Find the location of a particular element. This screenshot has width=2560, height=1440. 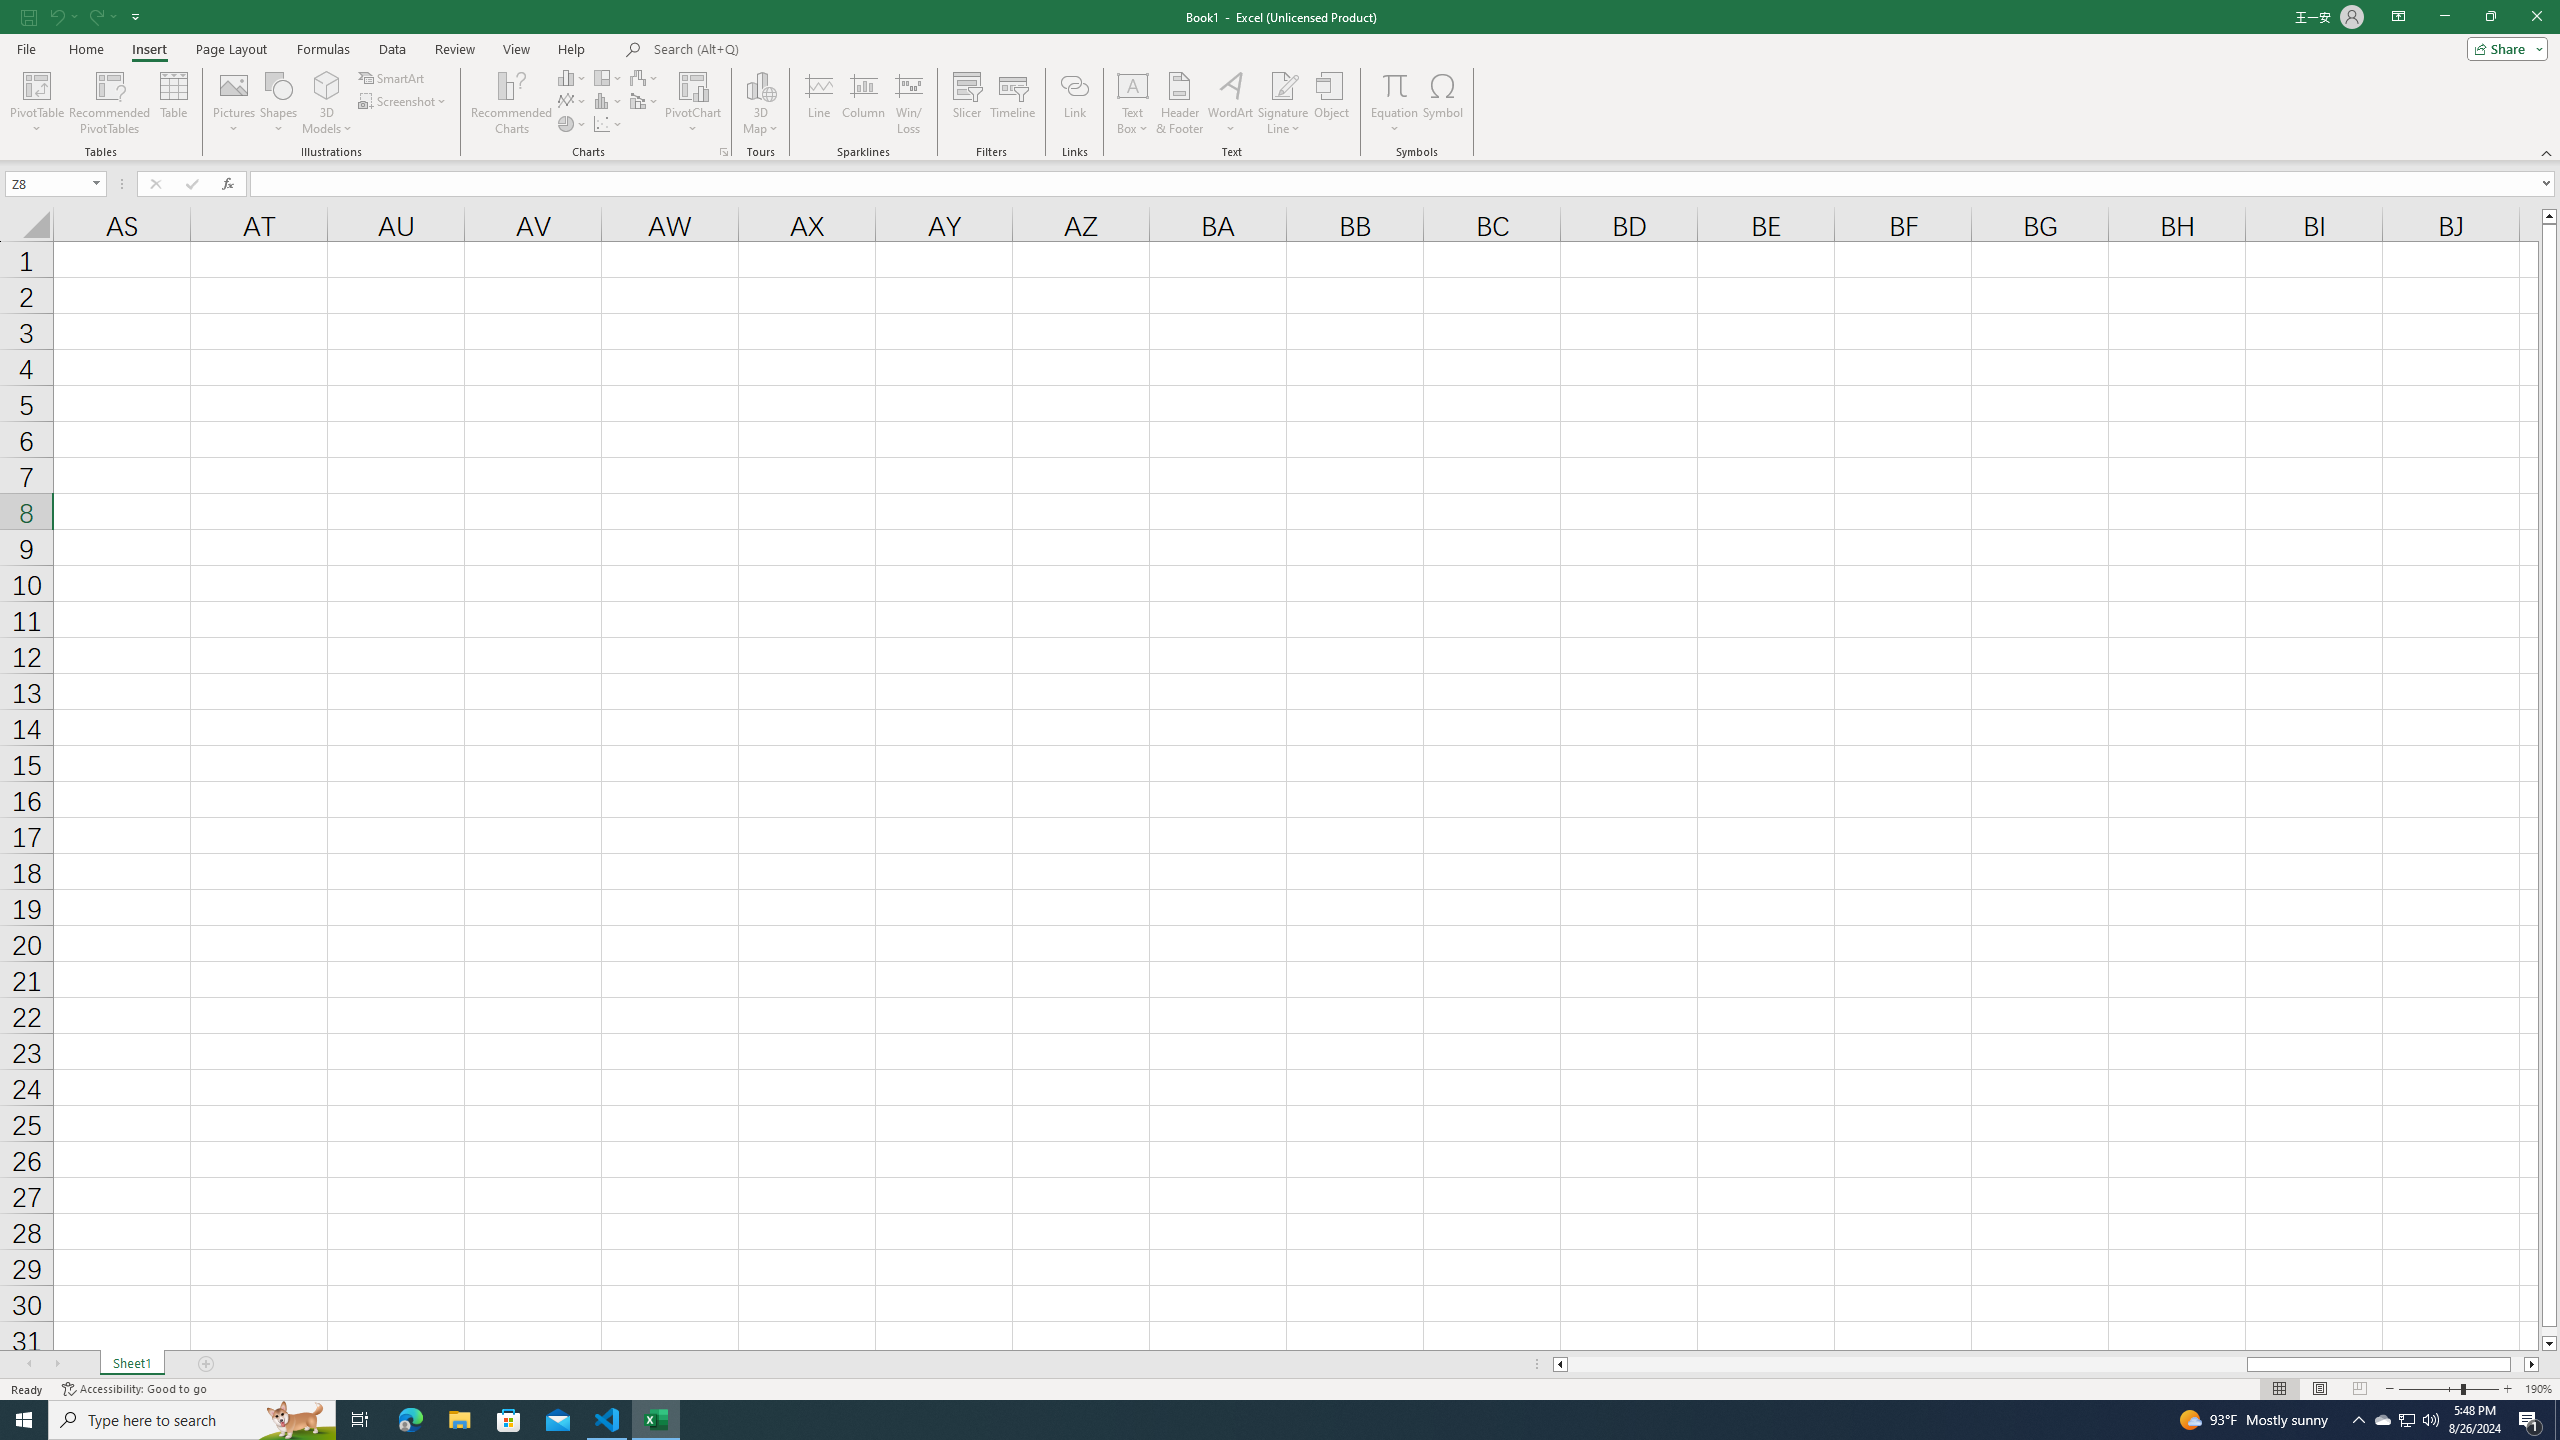

PivotChart is located at coordinates (694, 103).